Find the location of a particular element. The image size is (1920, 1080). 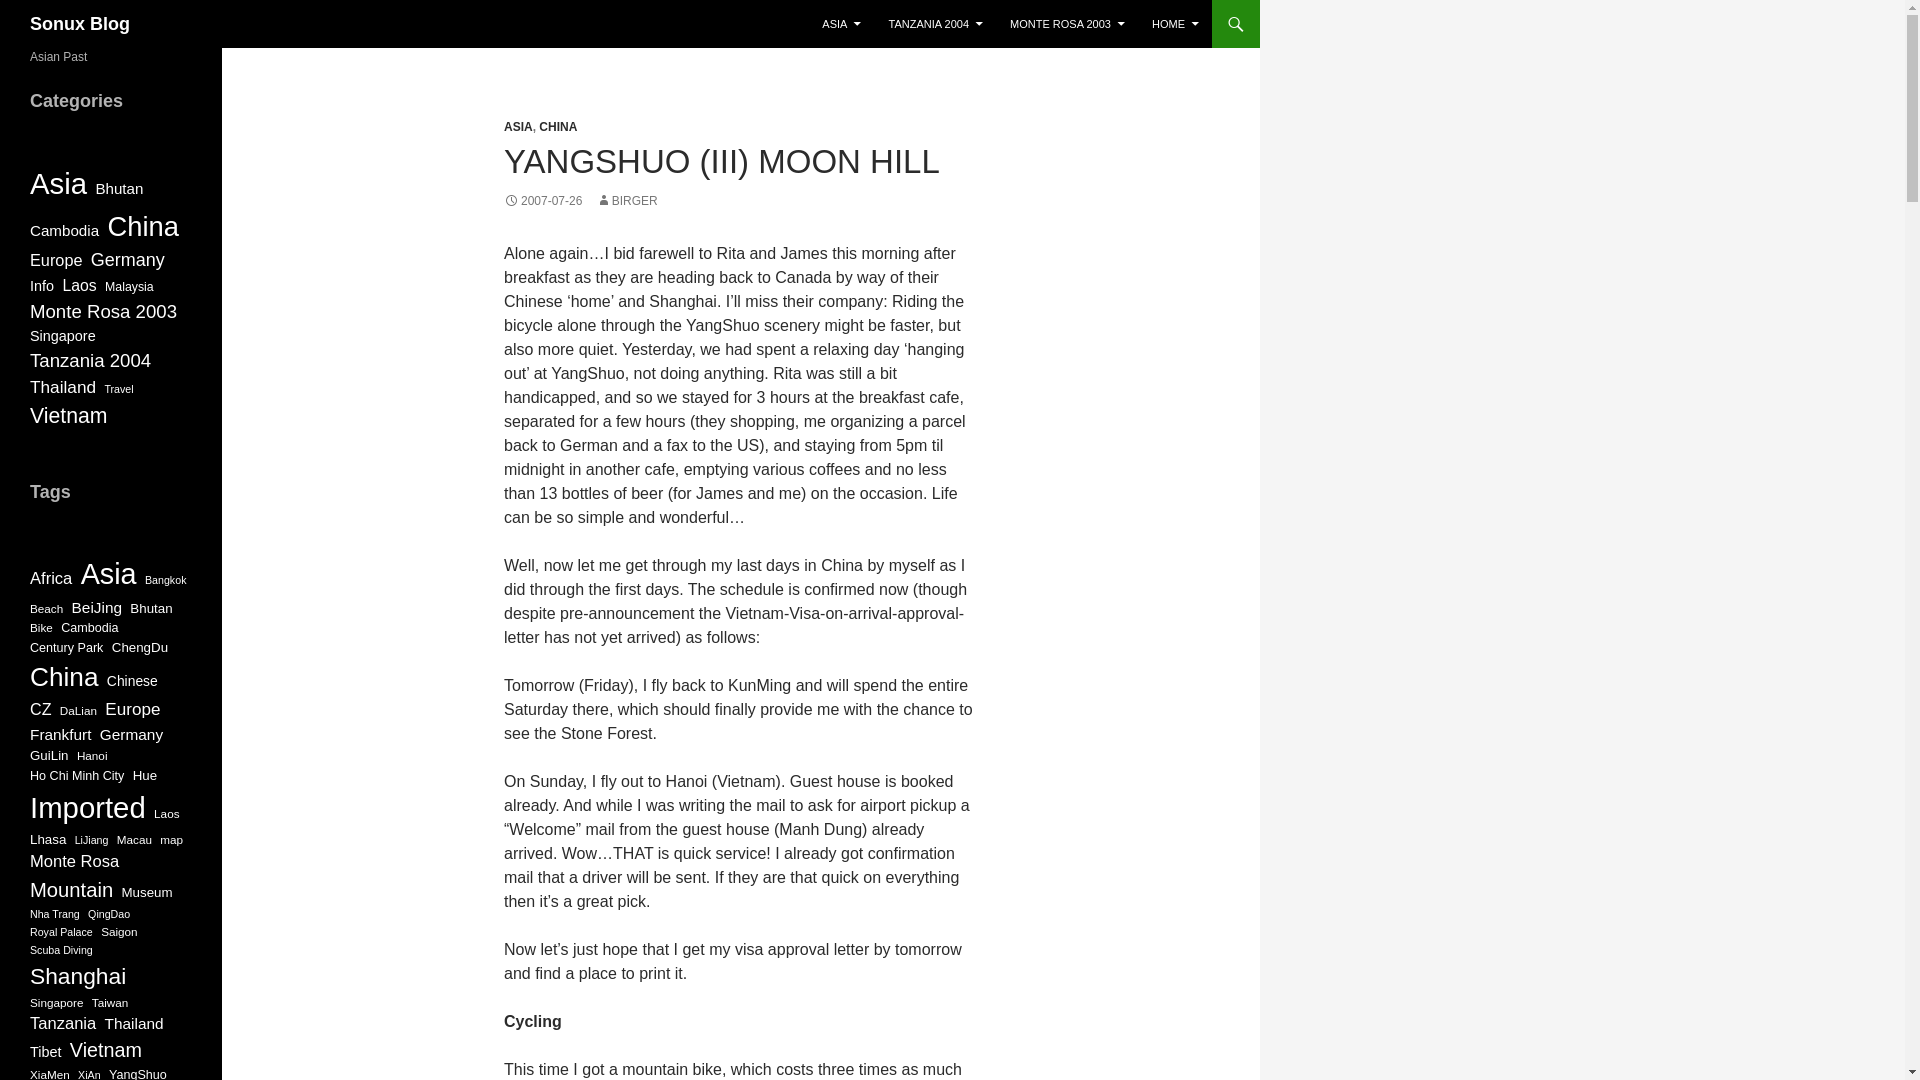

Bhutan is located at coordinates (118, 189).